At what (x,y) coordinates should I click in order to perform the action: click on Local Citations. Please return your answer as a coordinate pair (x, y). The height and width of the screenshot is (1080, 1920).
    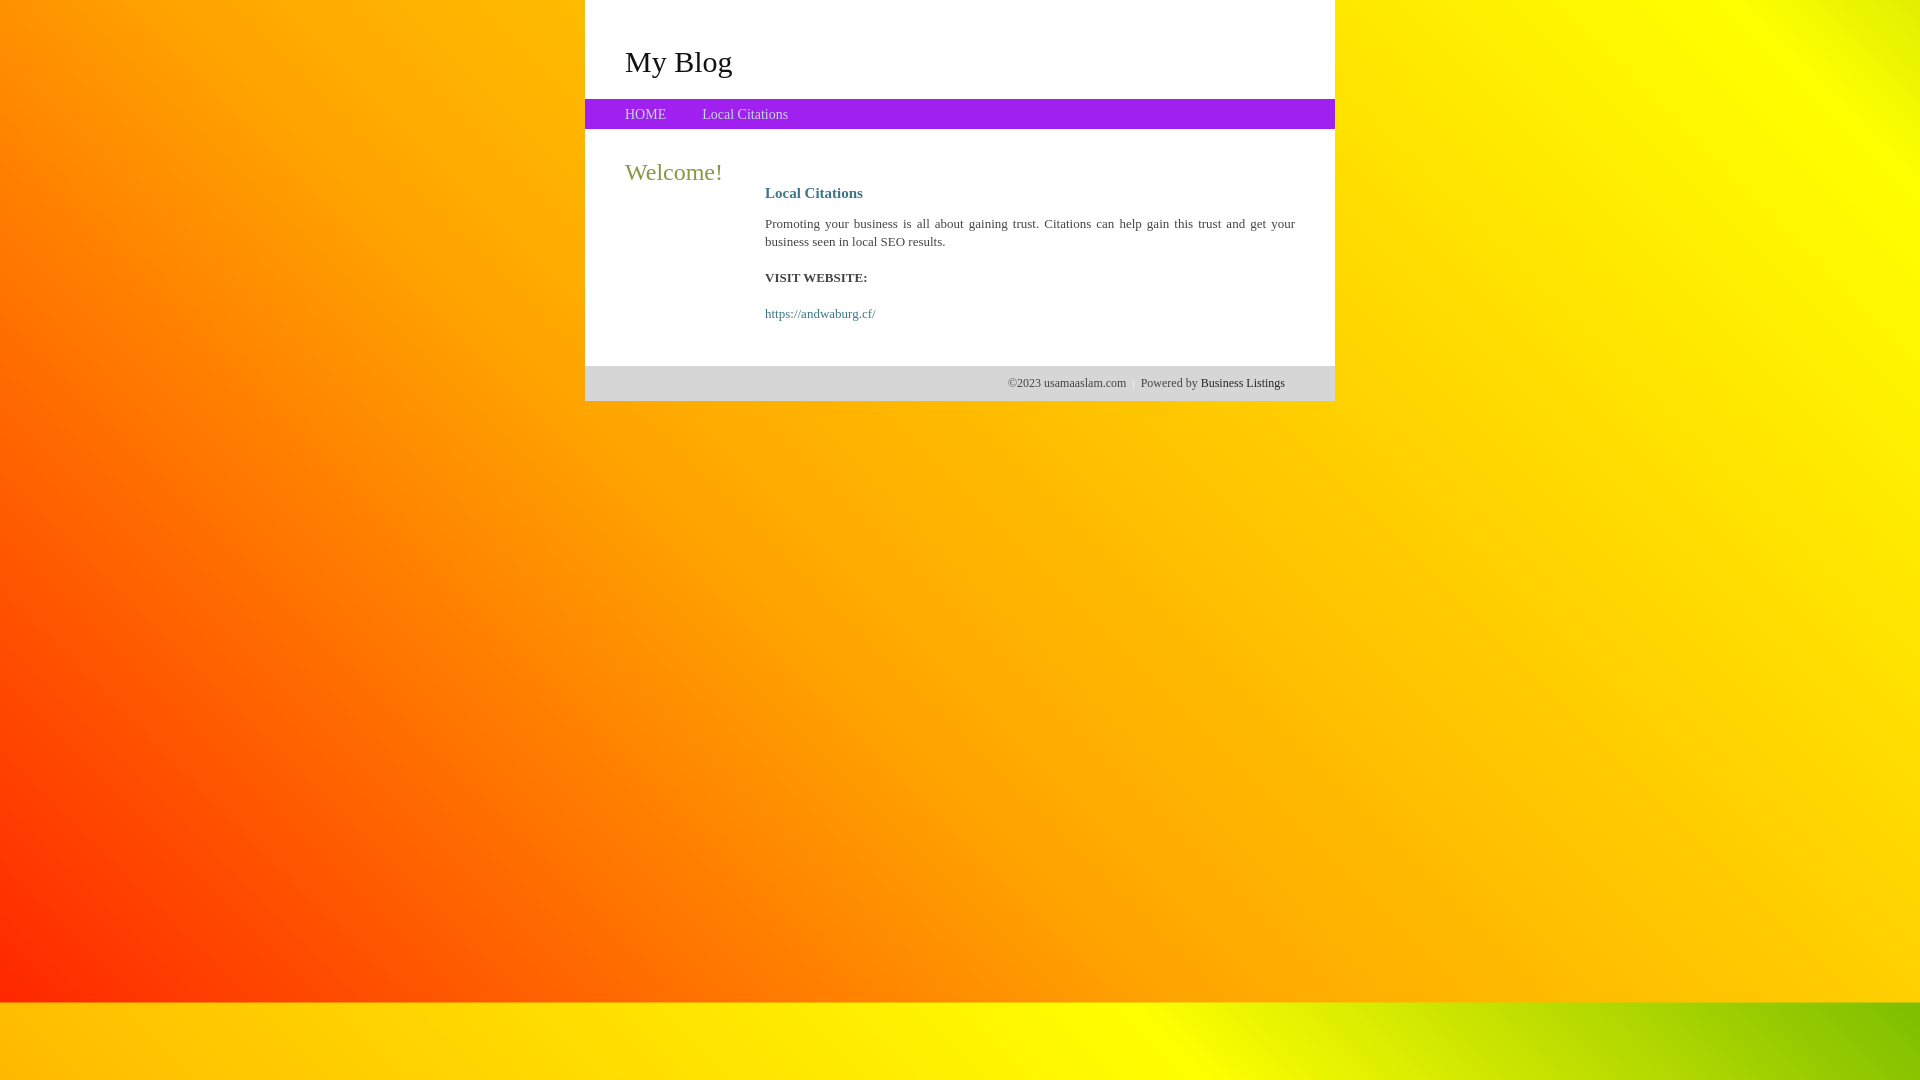
    Looking at the image, I should click on (745, 114).